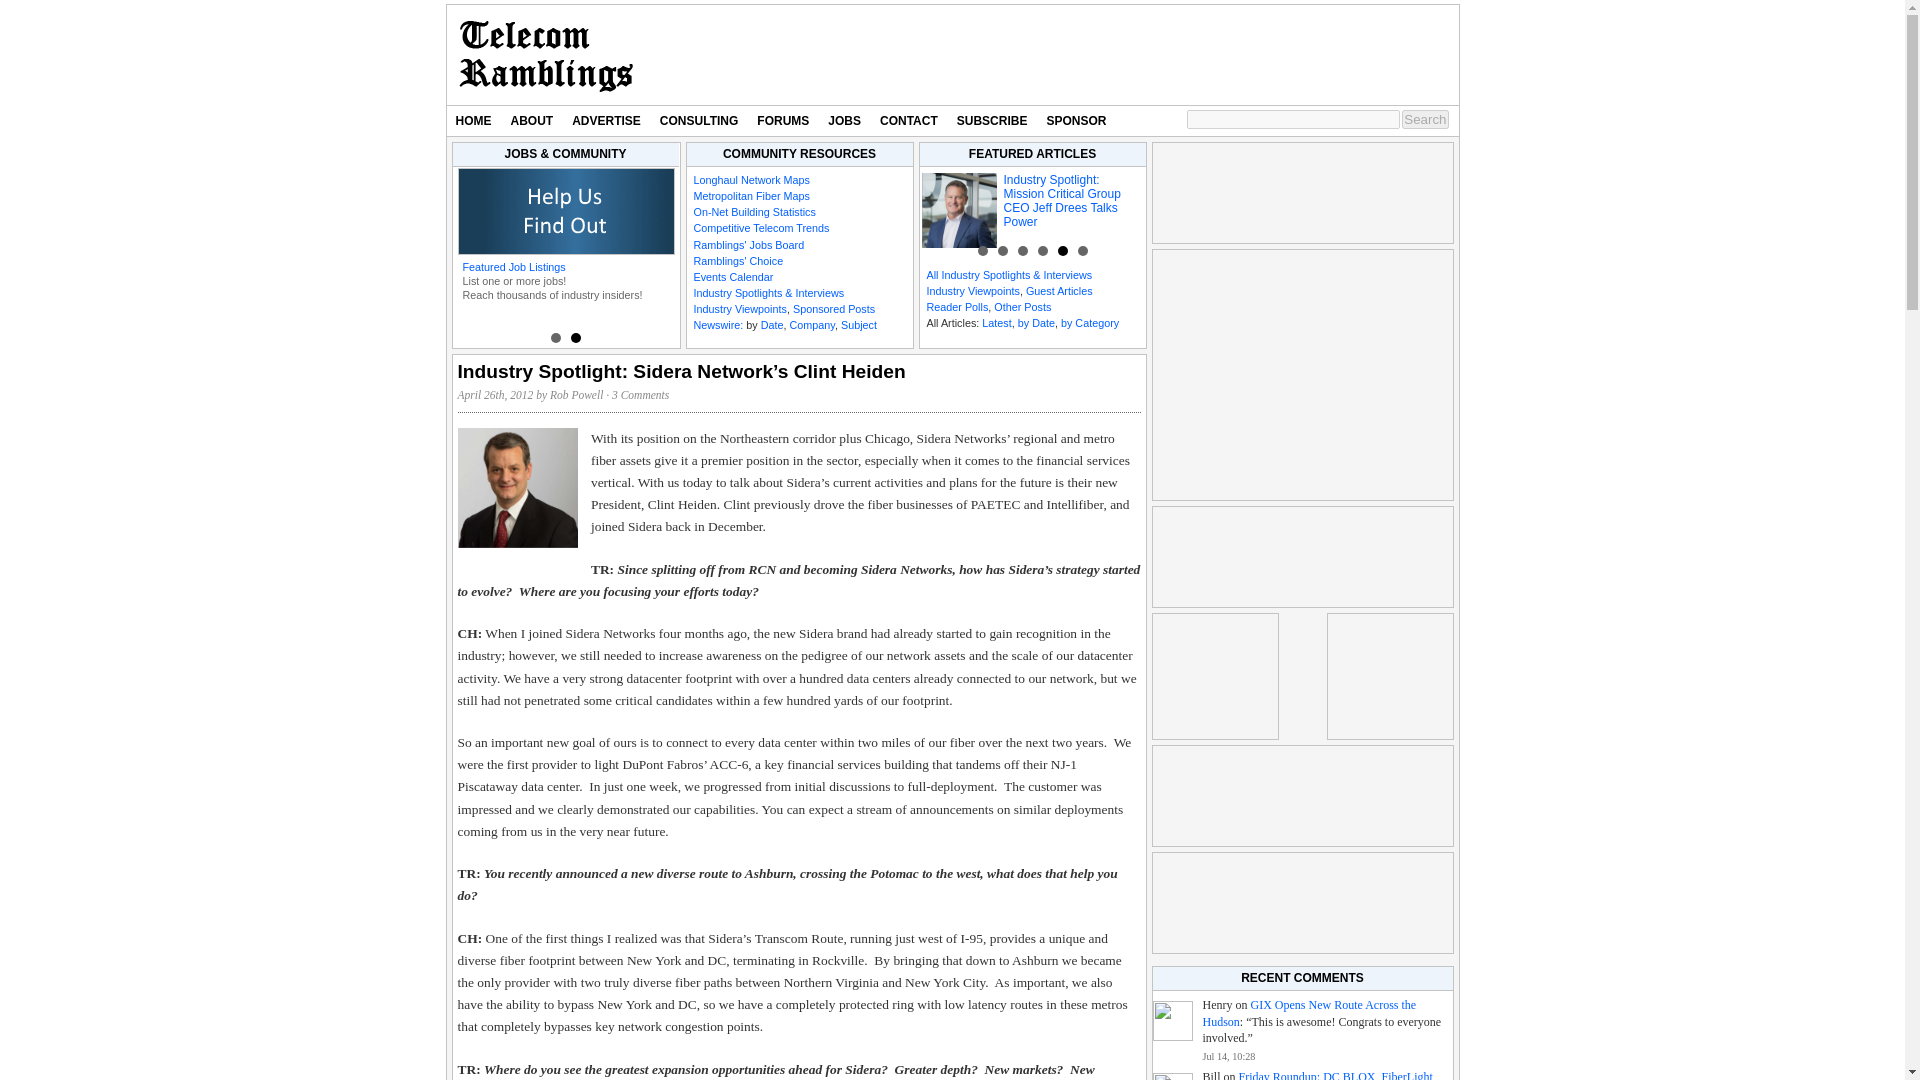  Describe the element at coordinates (546, 55) in the screenshot. I see `Telecom Ramblings` at that location.